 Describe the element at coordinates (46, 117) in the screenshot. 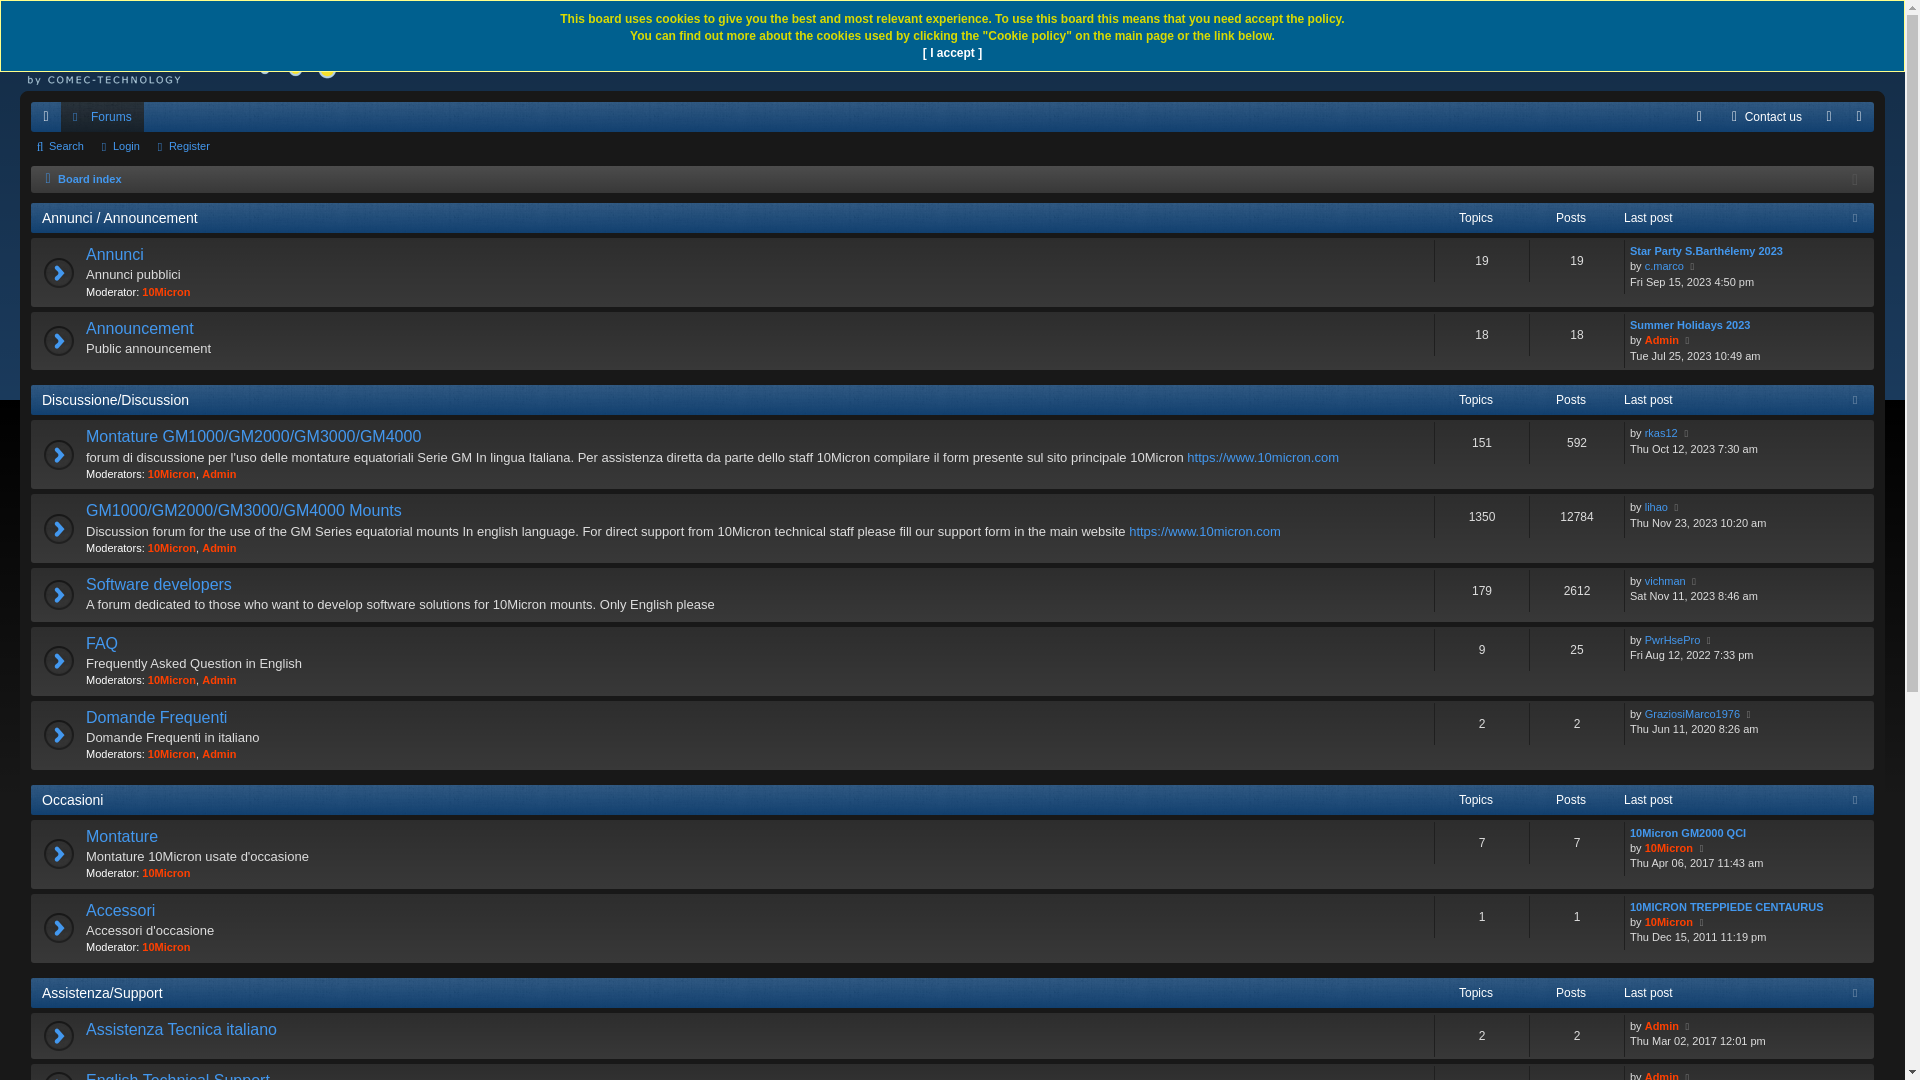

I see `Quick links` at that location.